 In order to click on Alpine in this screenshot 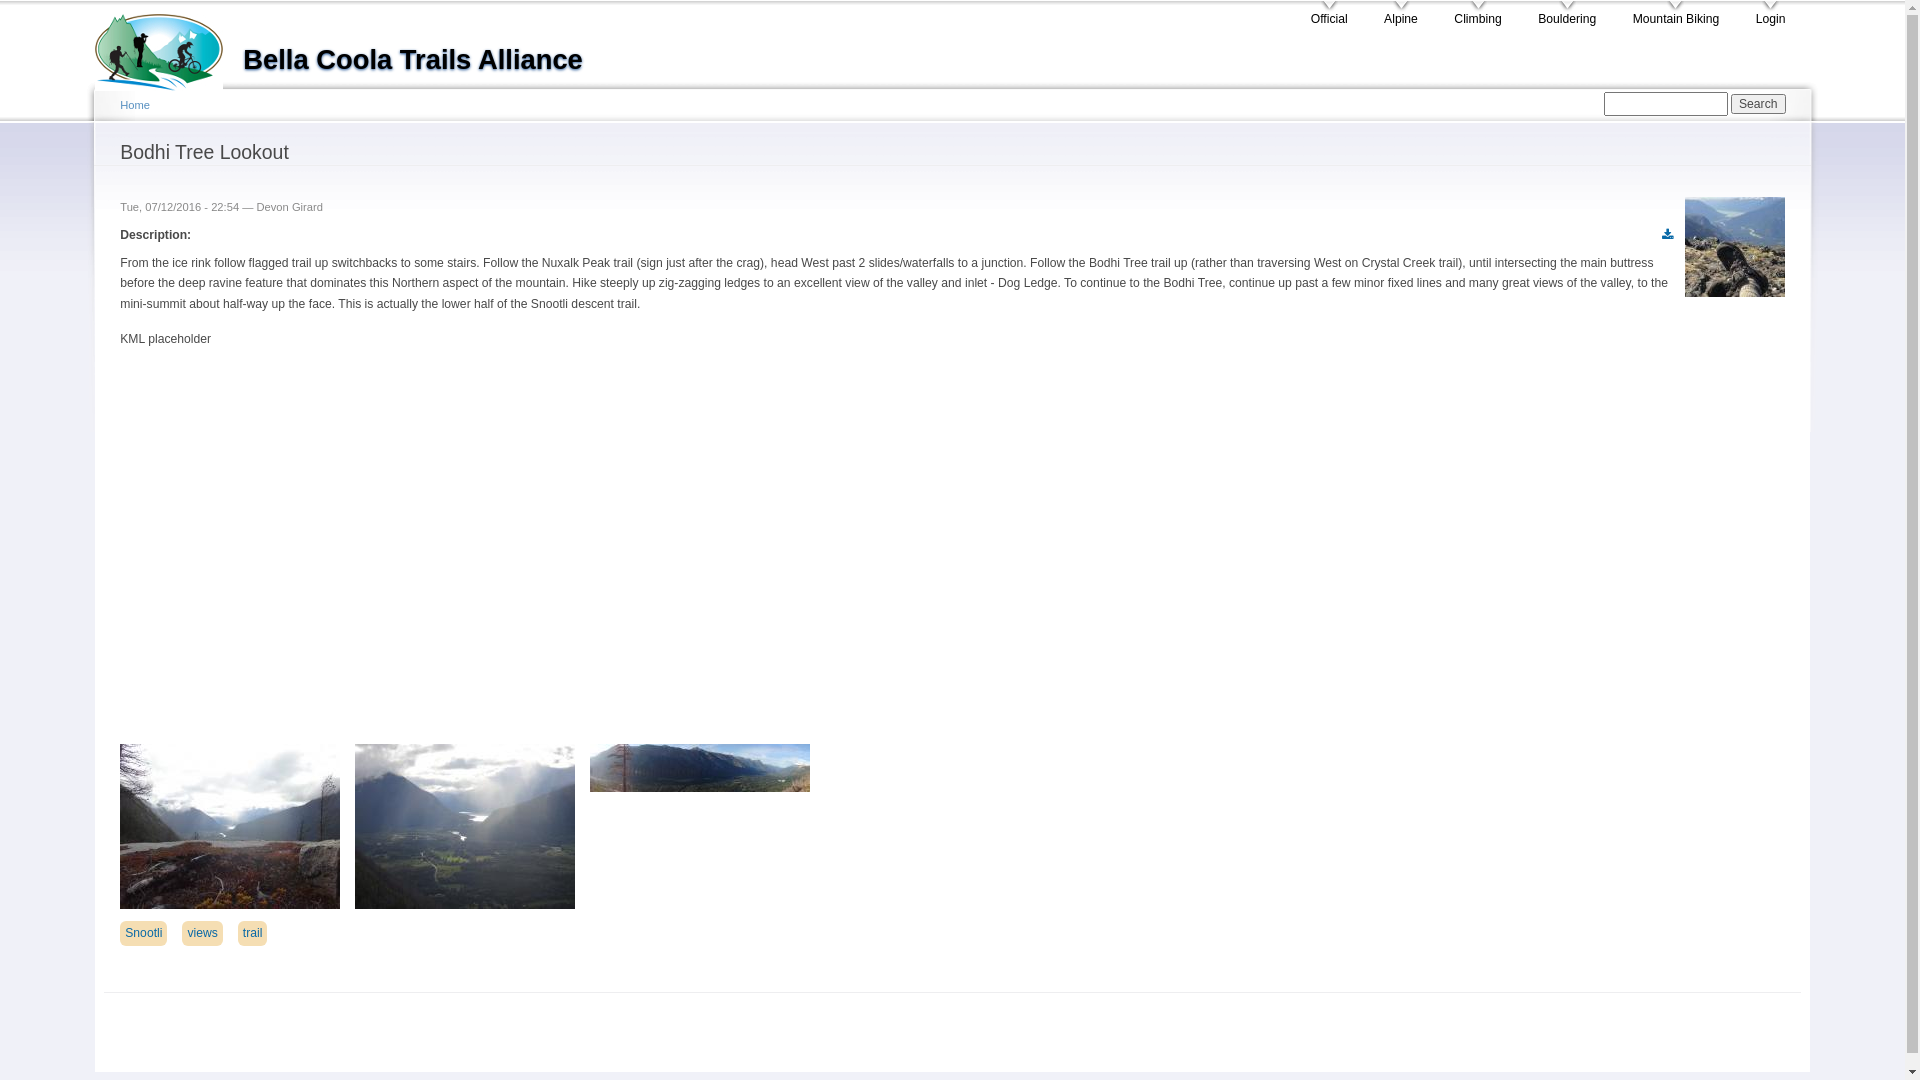, I will do `click(1401, 15)`.